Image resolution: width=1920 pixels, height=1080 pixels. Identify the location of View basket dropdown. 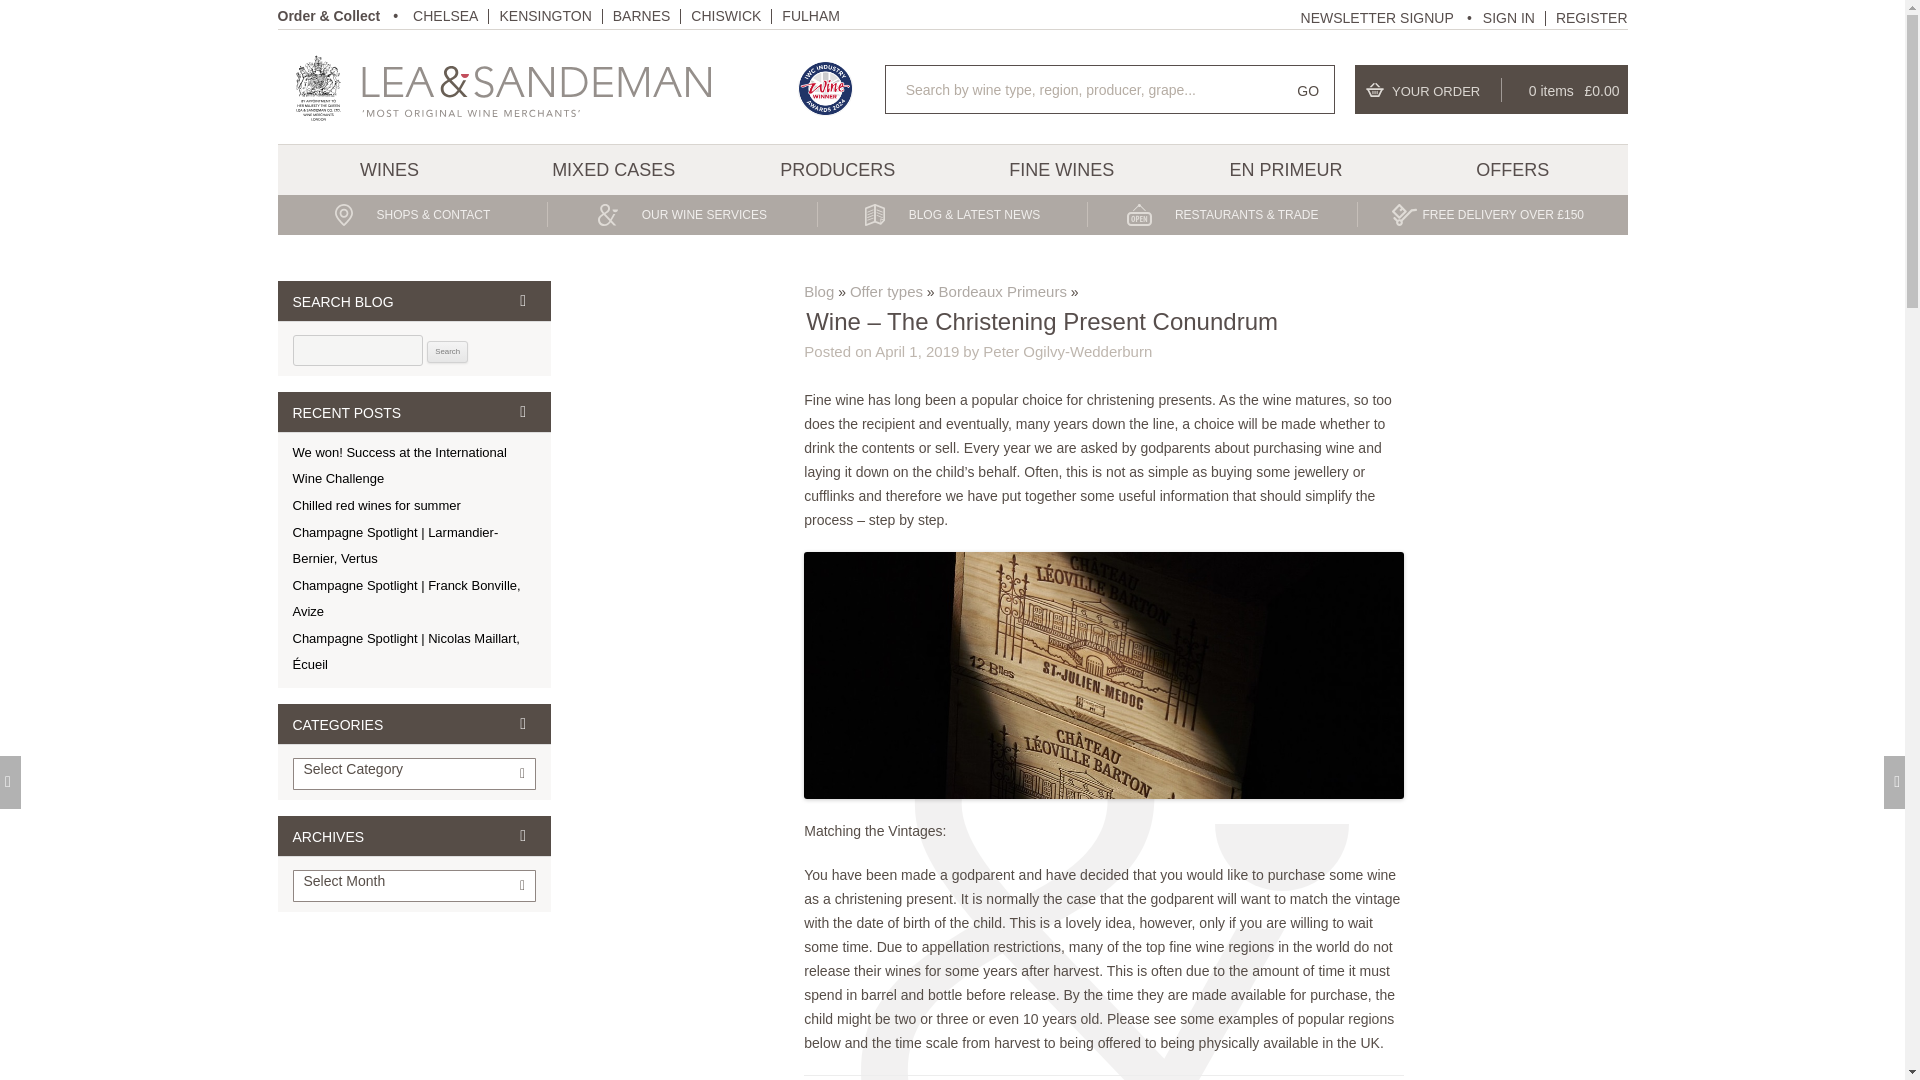
(1492, 89).